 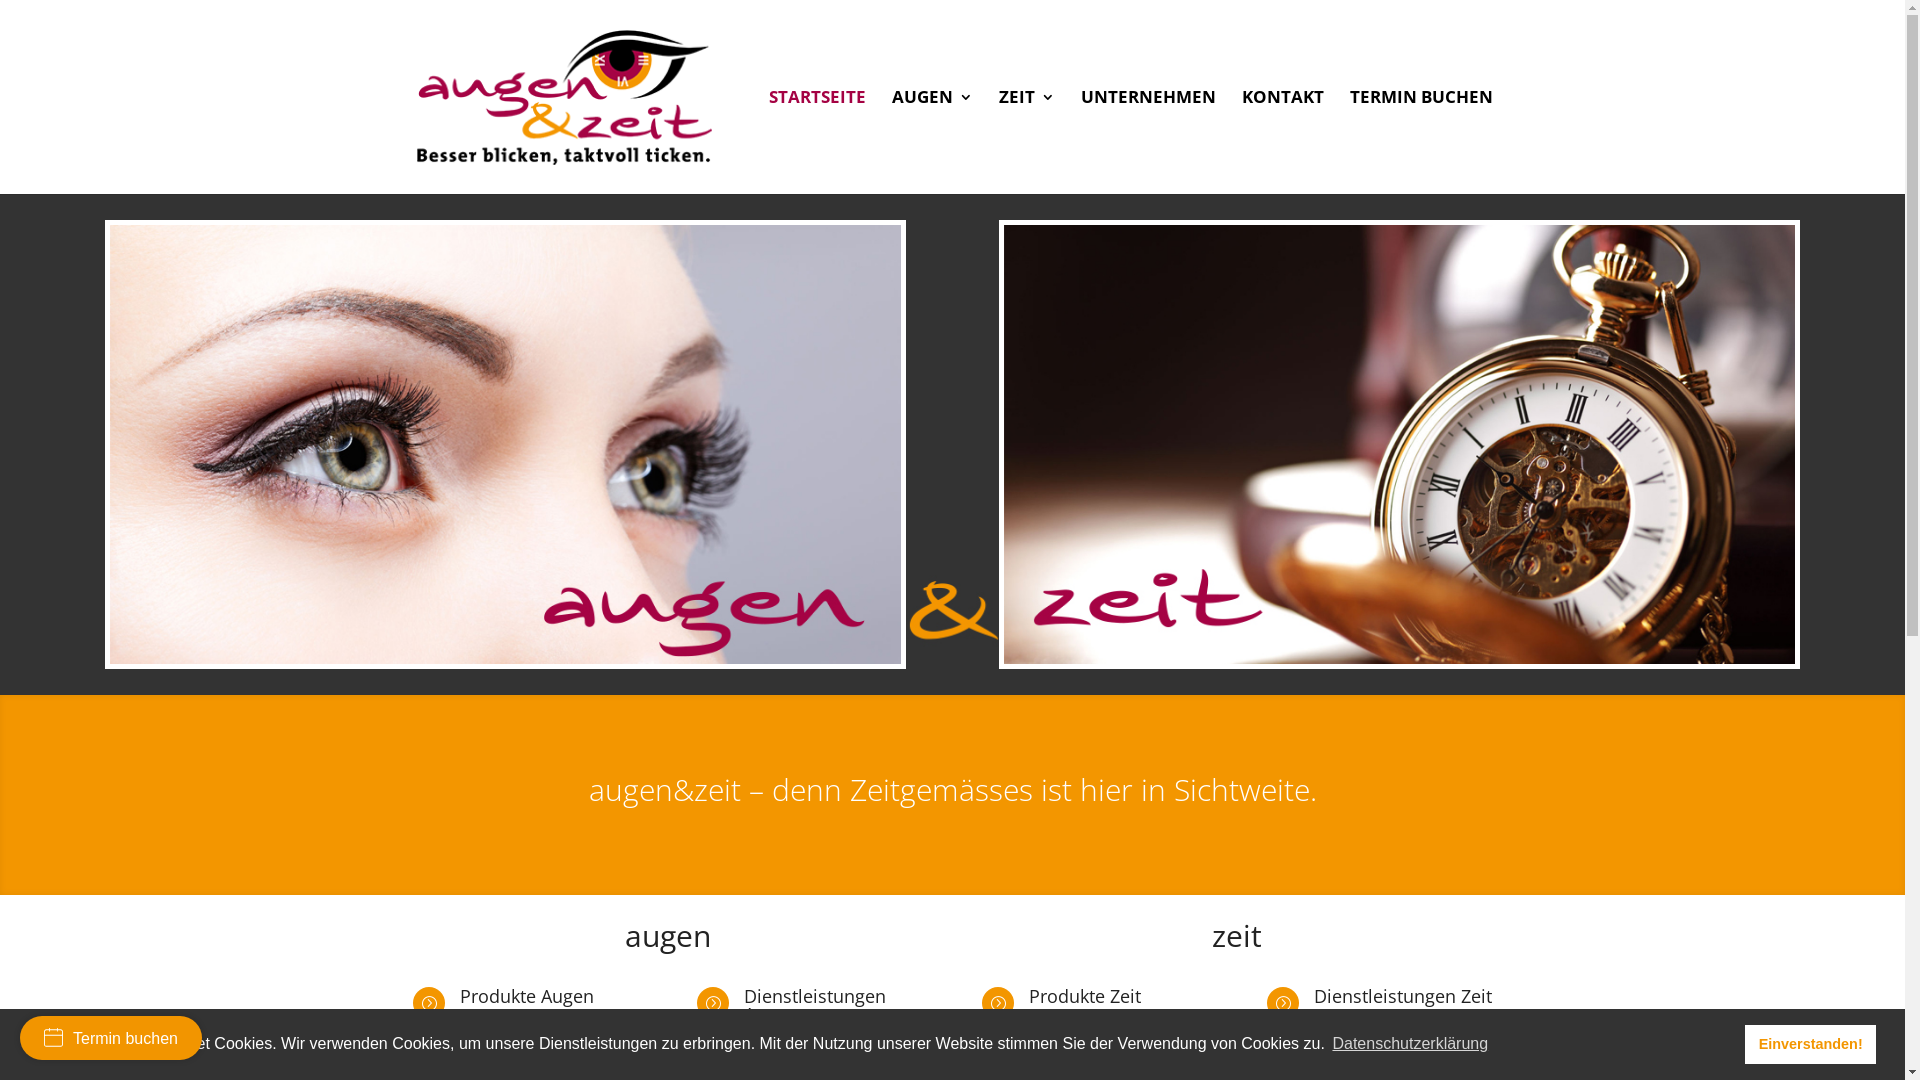 I want to click on Dienstleistungen Zeit, so click(x=1403, y=996).